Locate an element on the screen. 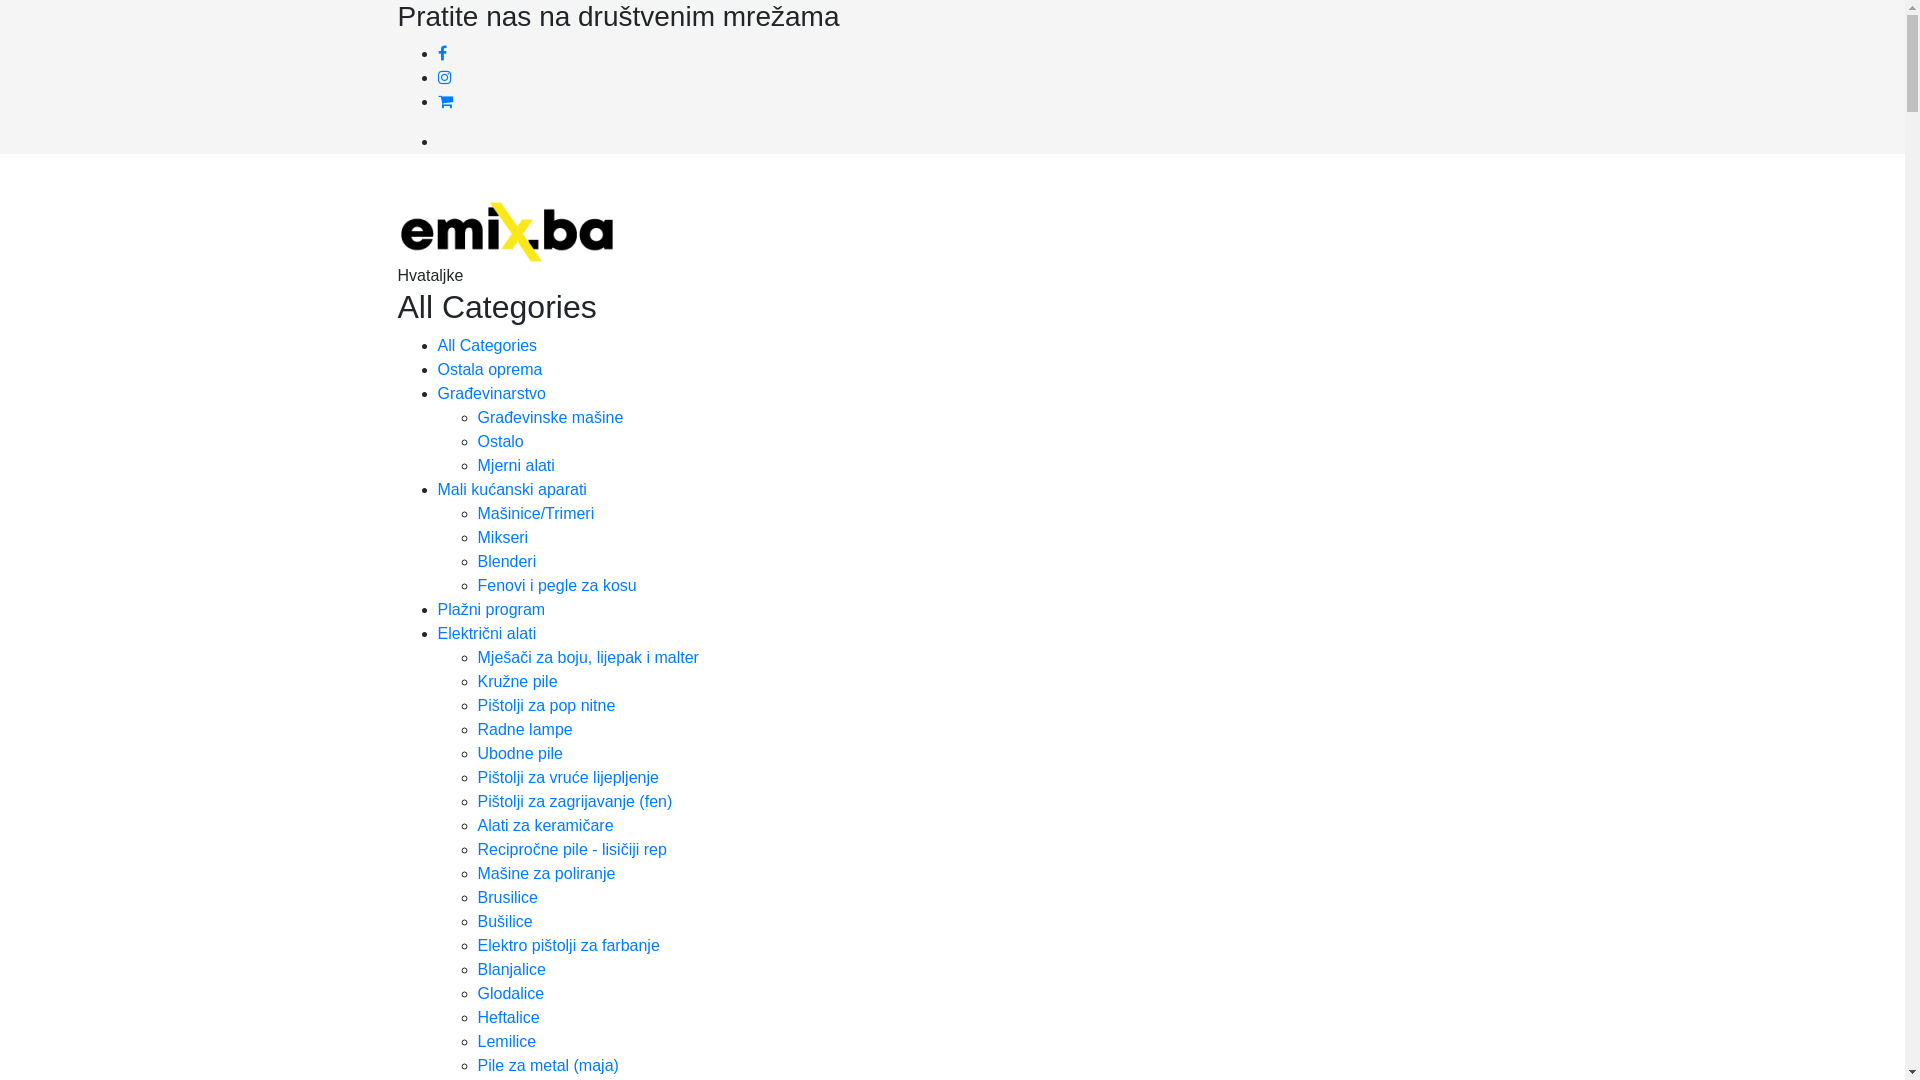  Facebook is located at coordinates (442, 54).